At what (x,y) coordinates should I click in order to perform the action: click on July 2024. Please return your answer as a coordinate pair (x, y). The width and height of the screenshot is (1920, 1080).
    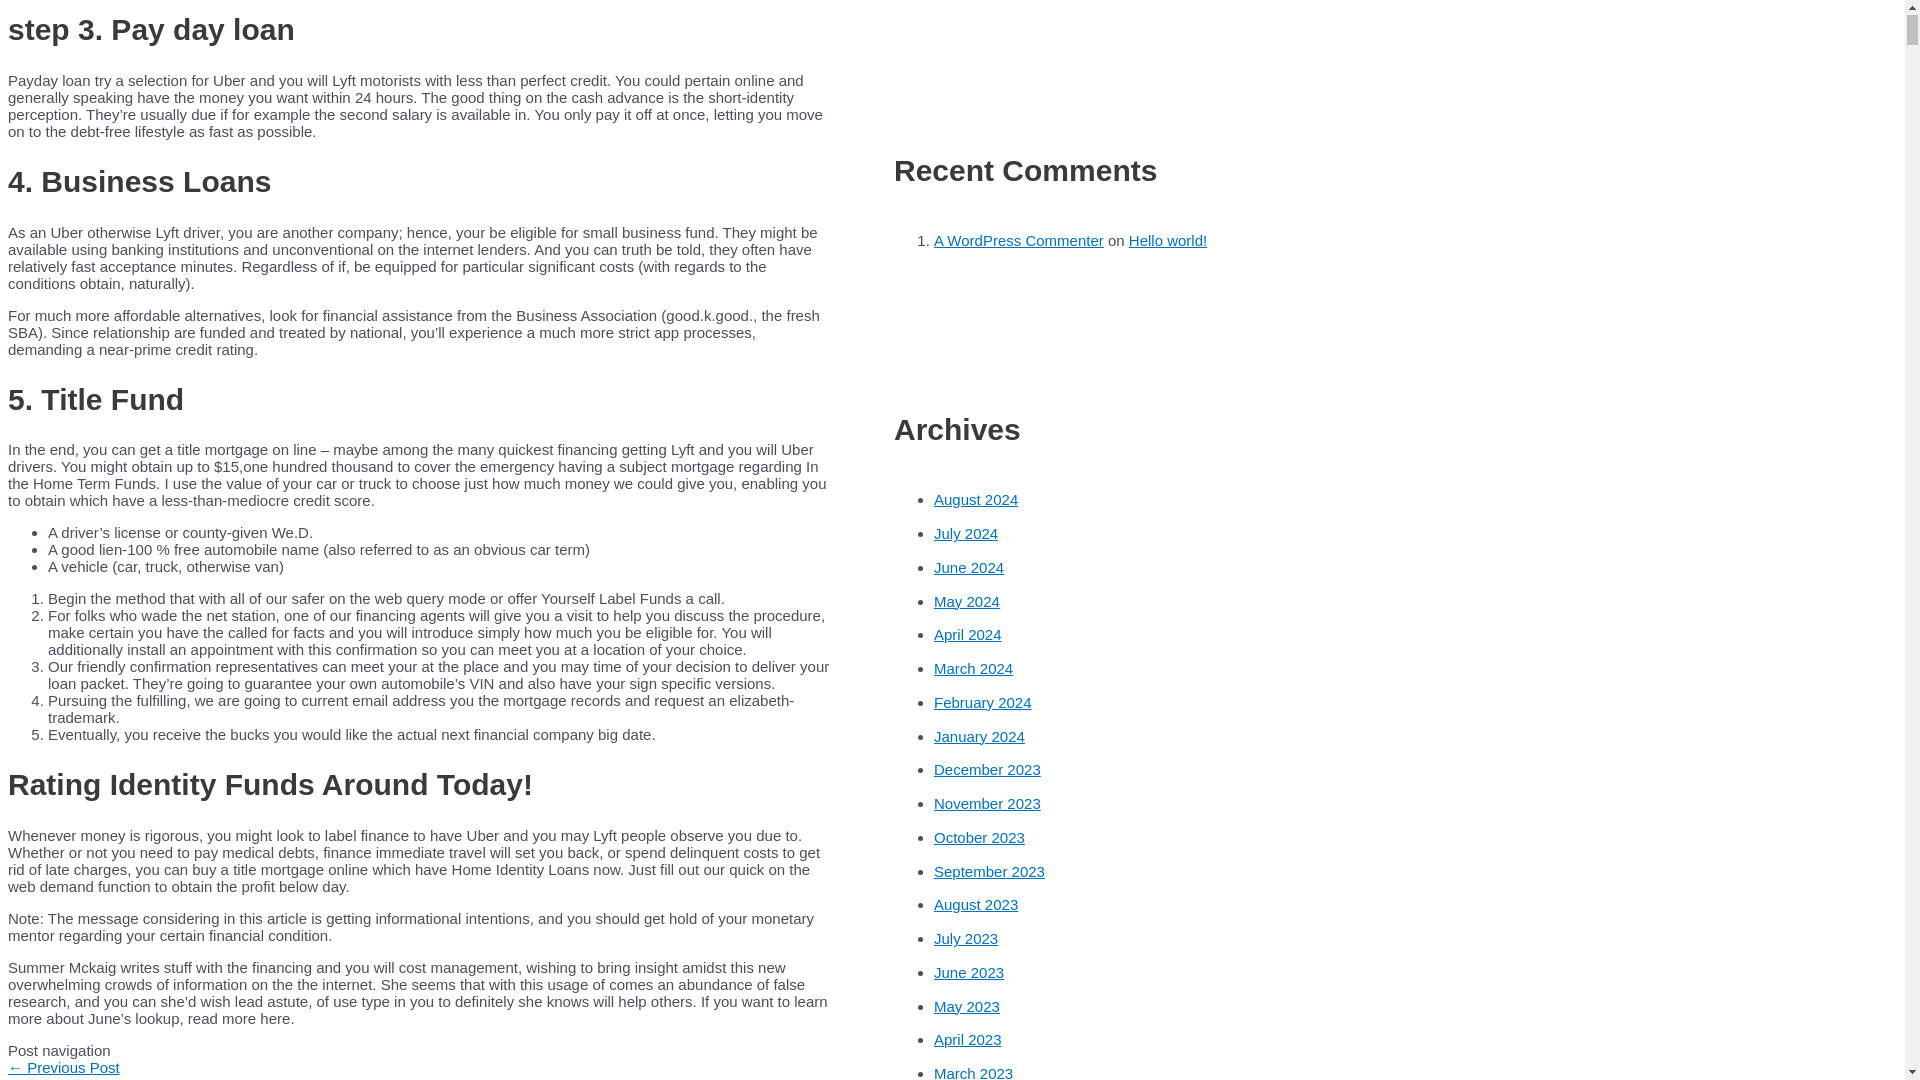
    Looking at the image, I should click on (966, 533).